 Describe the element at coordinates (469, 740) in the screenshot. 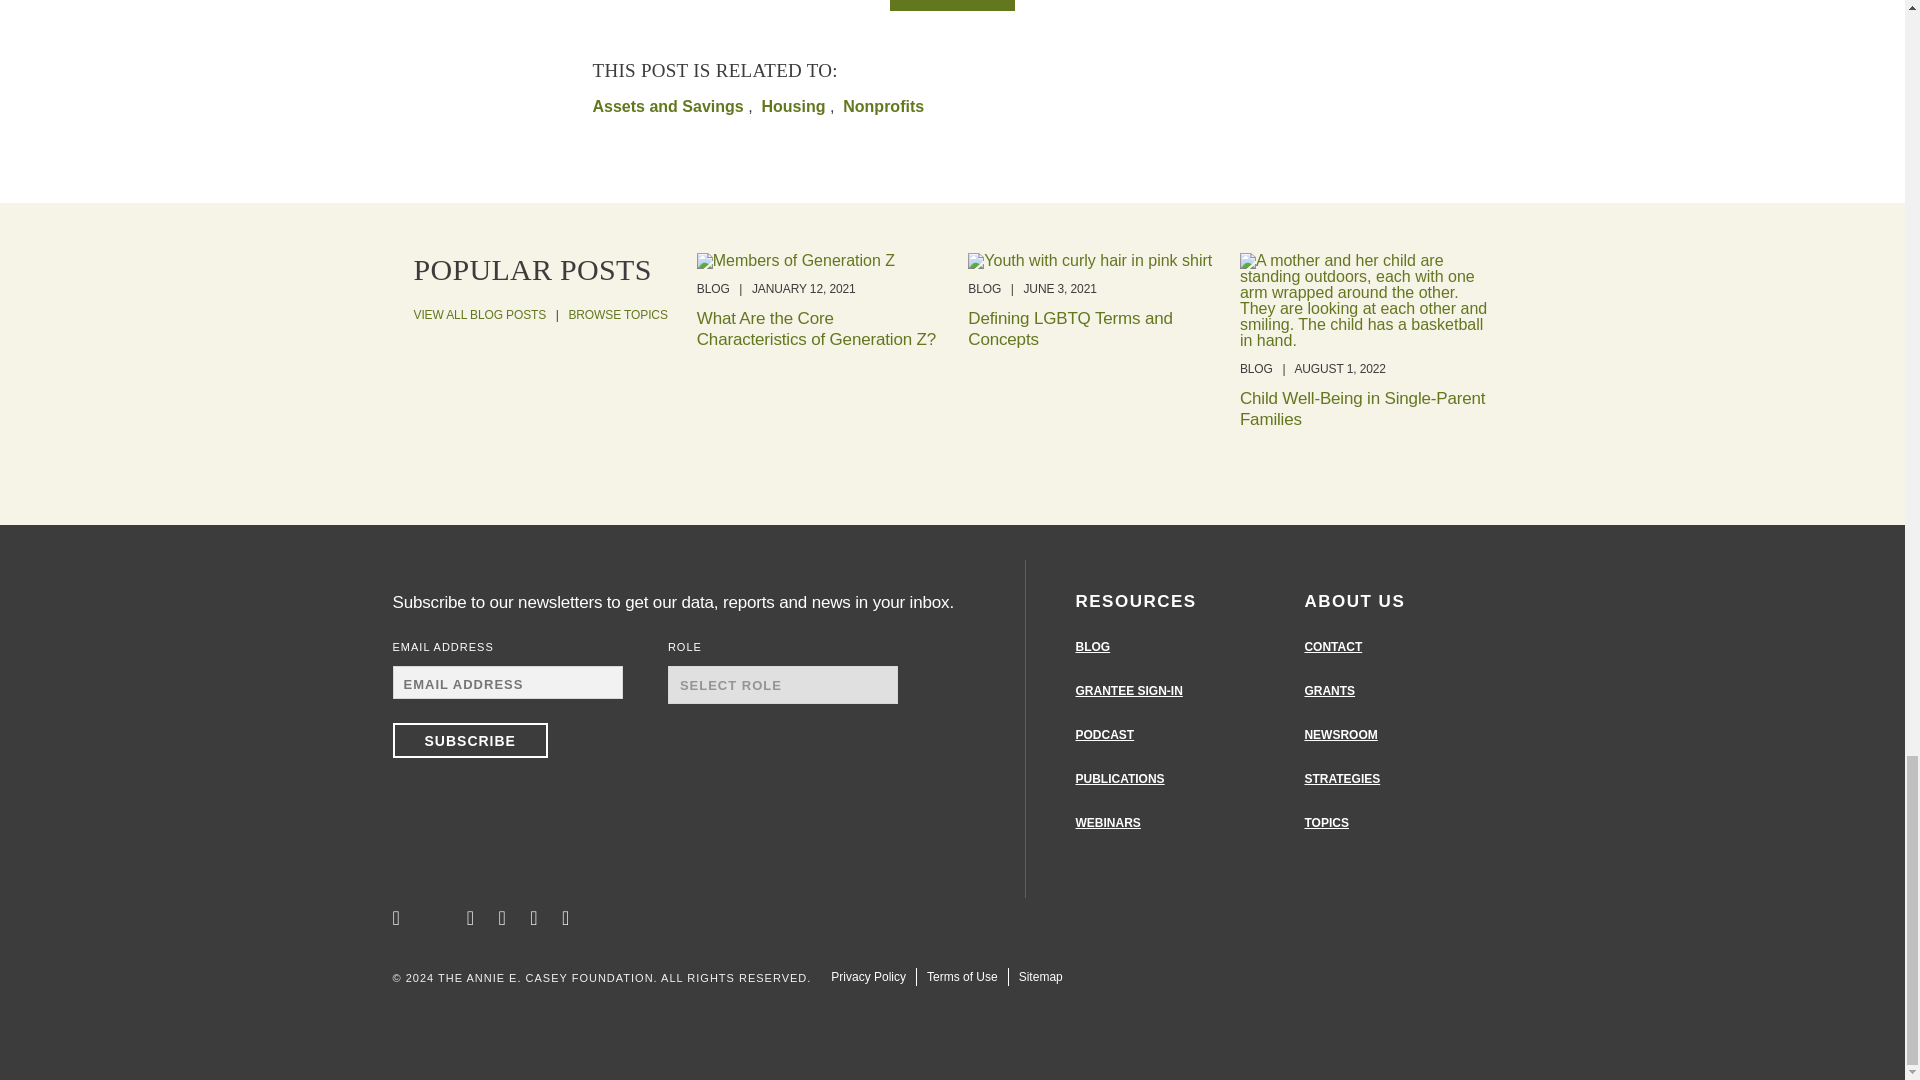

I see `Subscribe` at that location.